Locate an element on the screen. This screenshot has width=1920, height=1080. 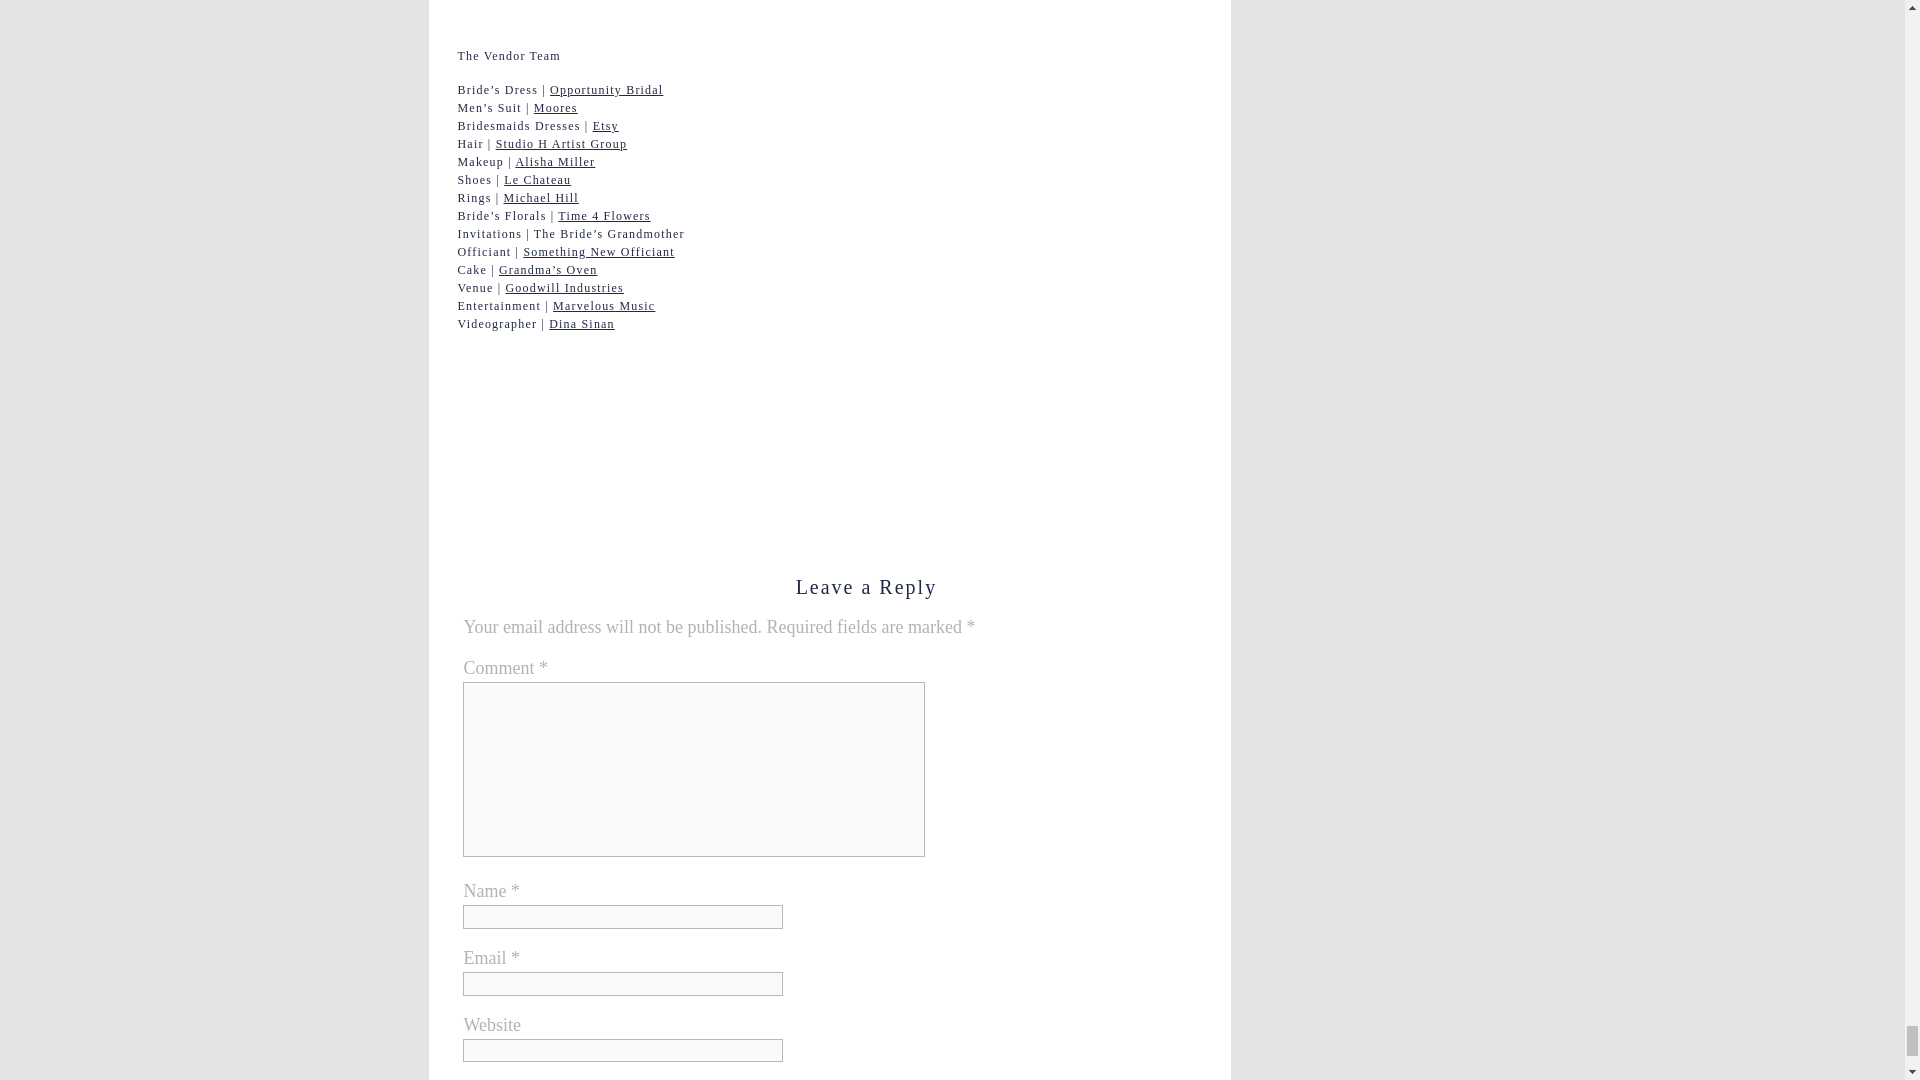
Le Chateau is located at coordinates (536, 179).